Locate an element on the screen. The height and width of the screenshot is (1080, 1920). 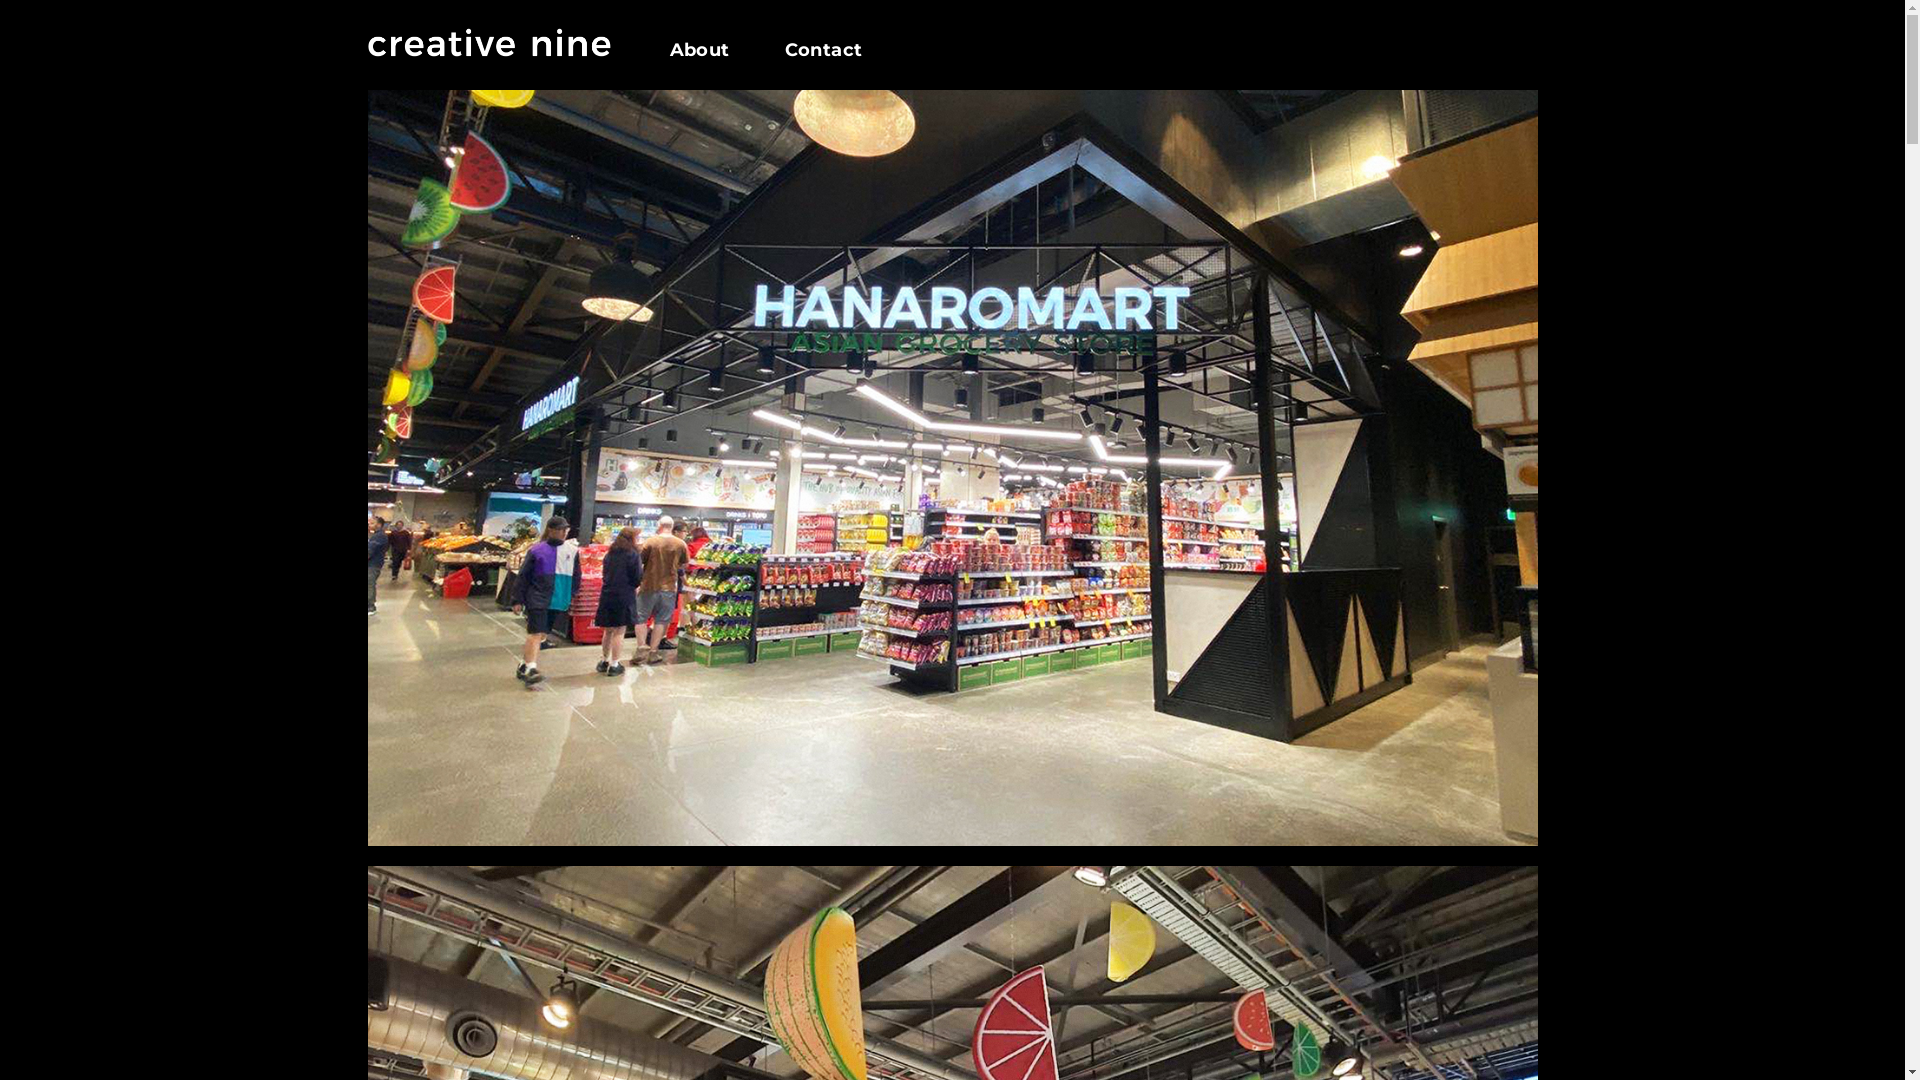
About is located at coordinates (714, 50).